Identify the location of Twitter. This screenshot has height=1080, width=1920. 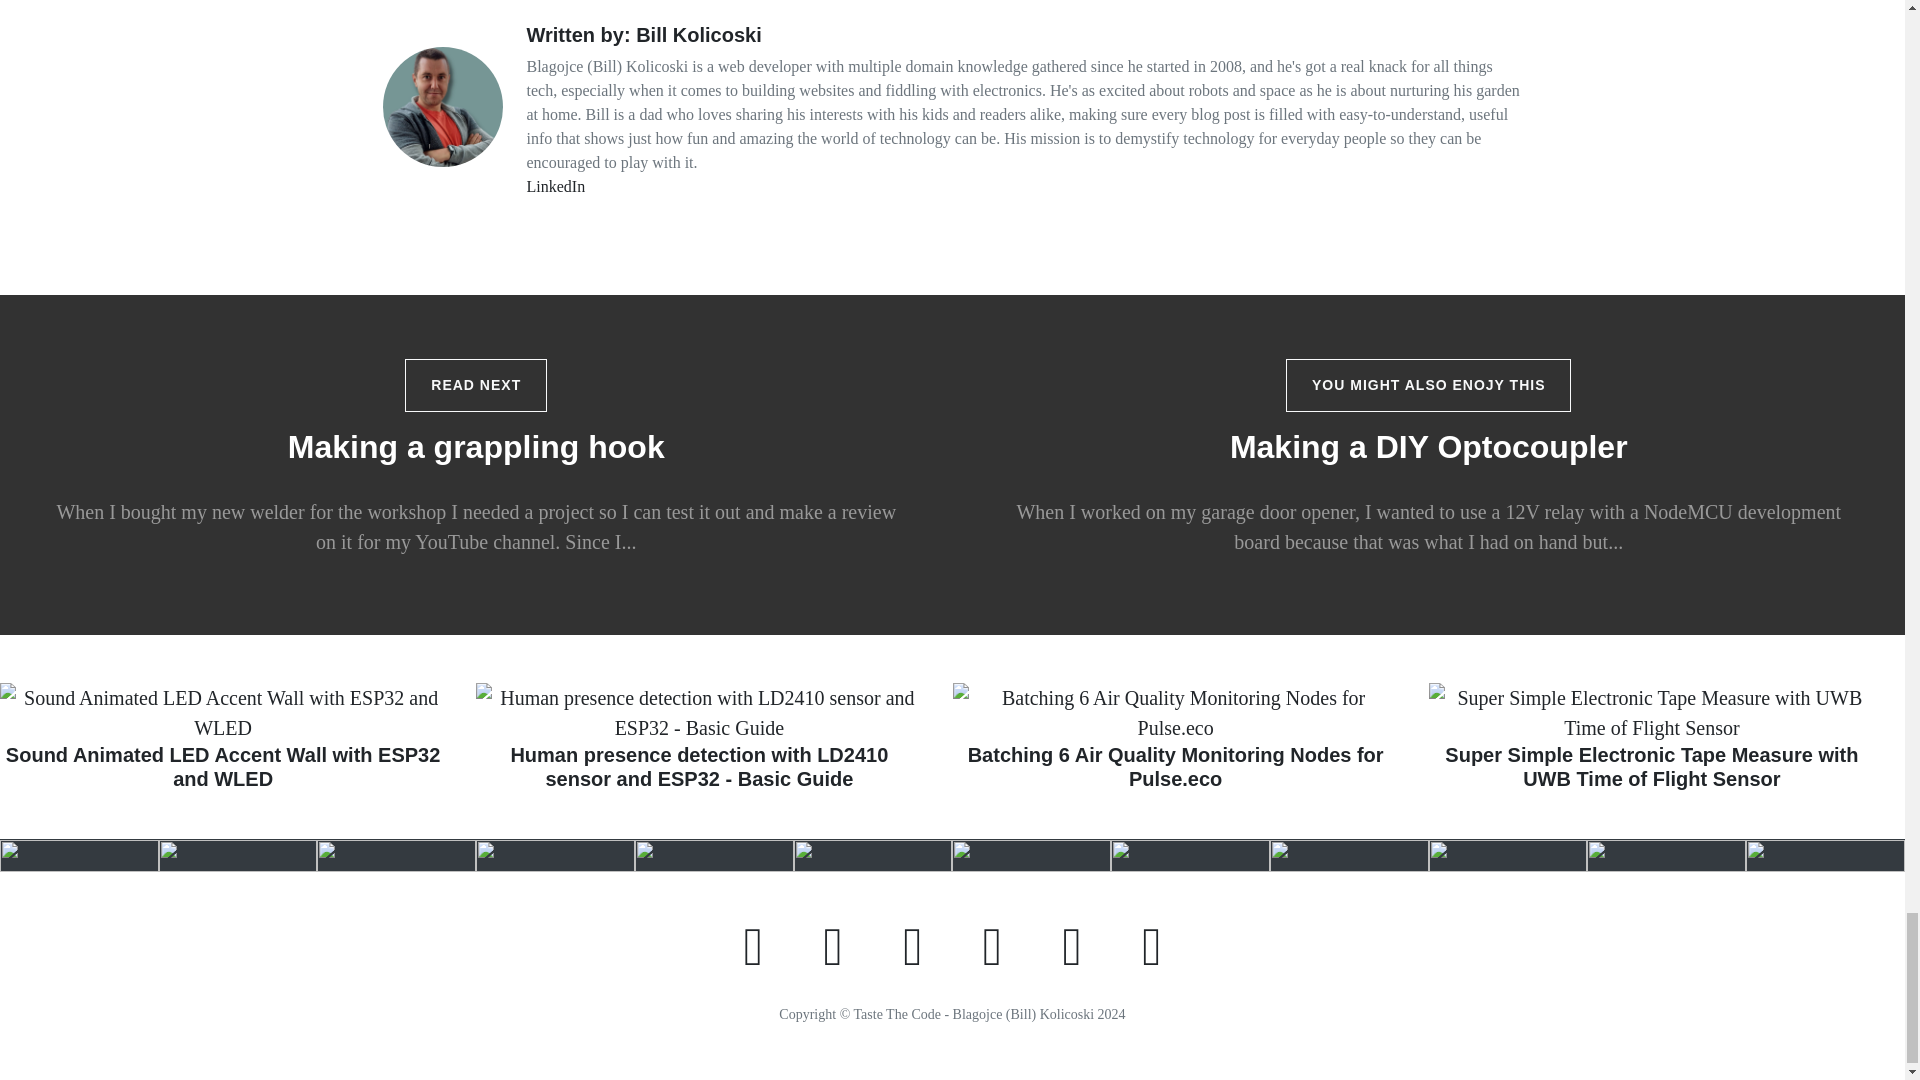
(834, 944).